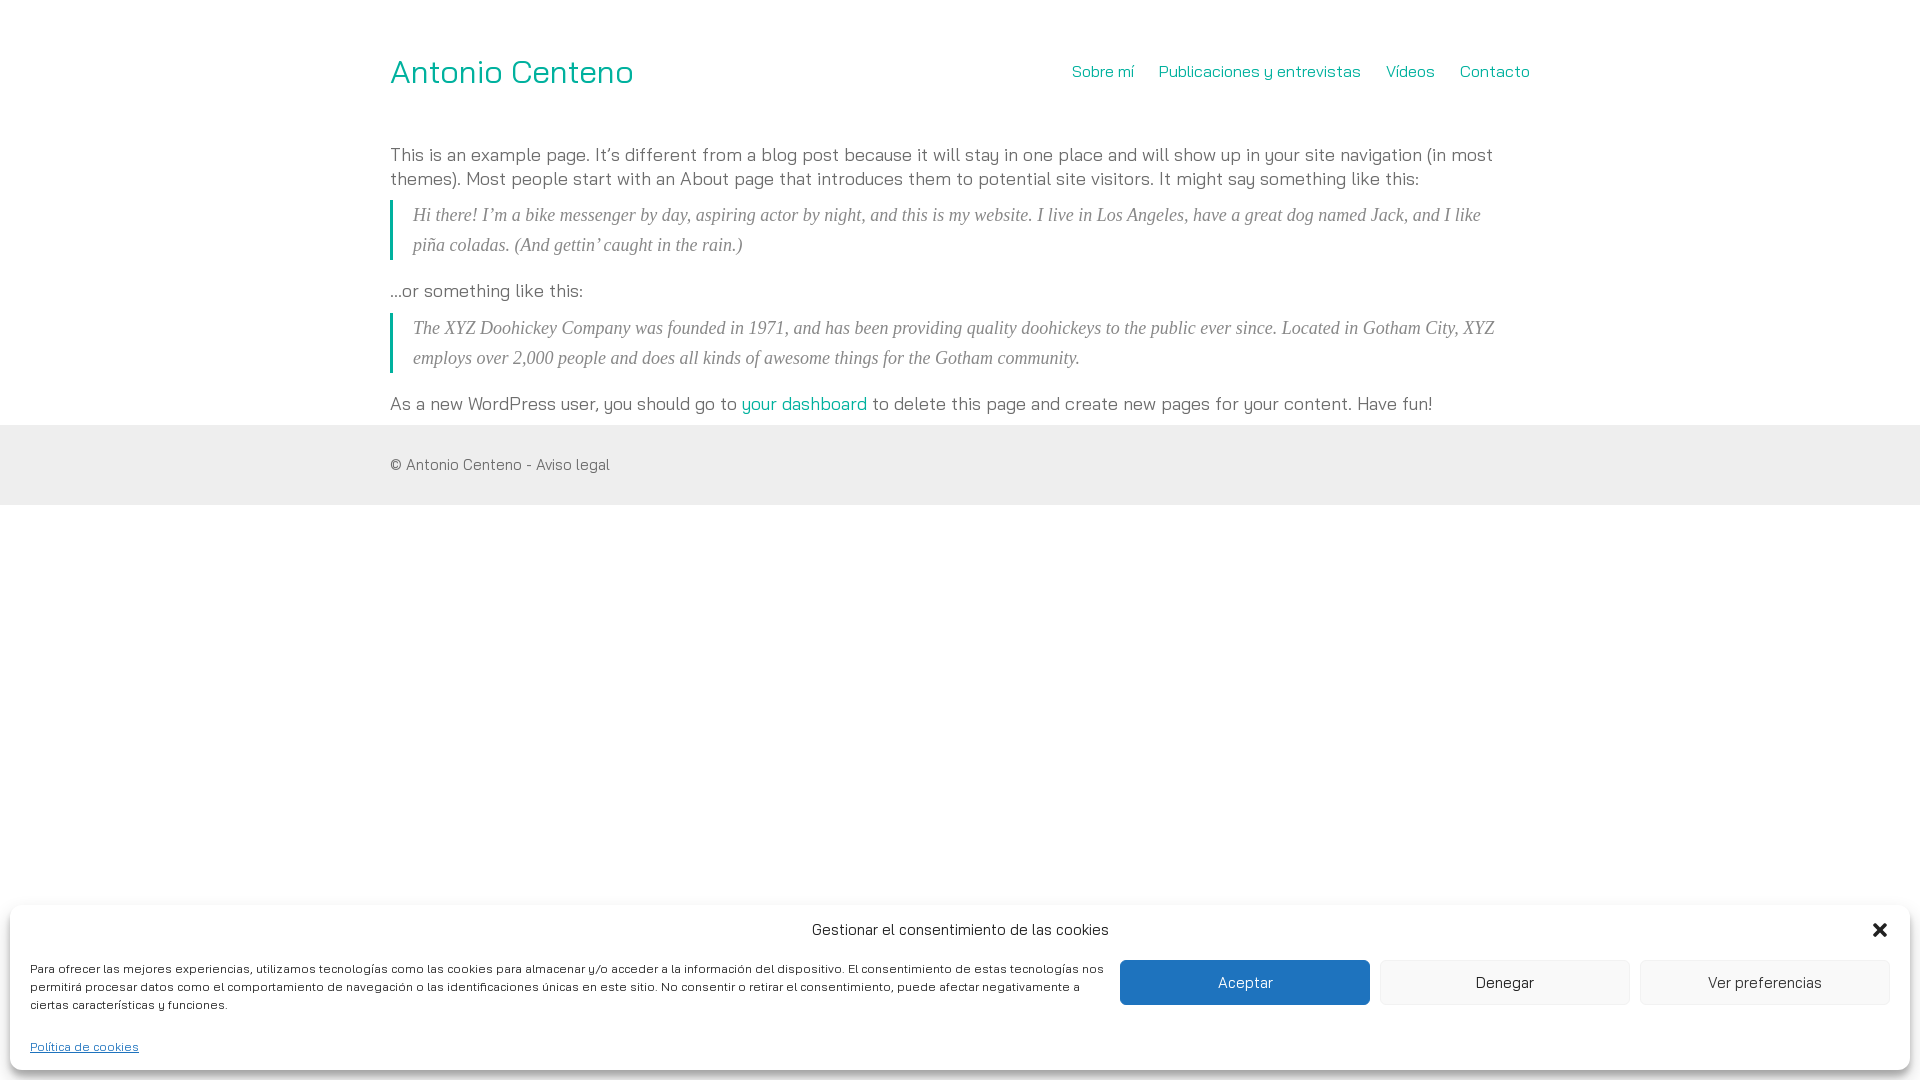 The image size is (1920, 1080). What do you see at coordinates (804, 404) in the screenshot?
I see `your dashboard` at bounding box center [804, 404].